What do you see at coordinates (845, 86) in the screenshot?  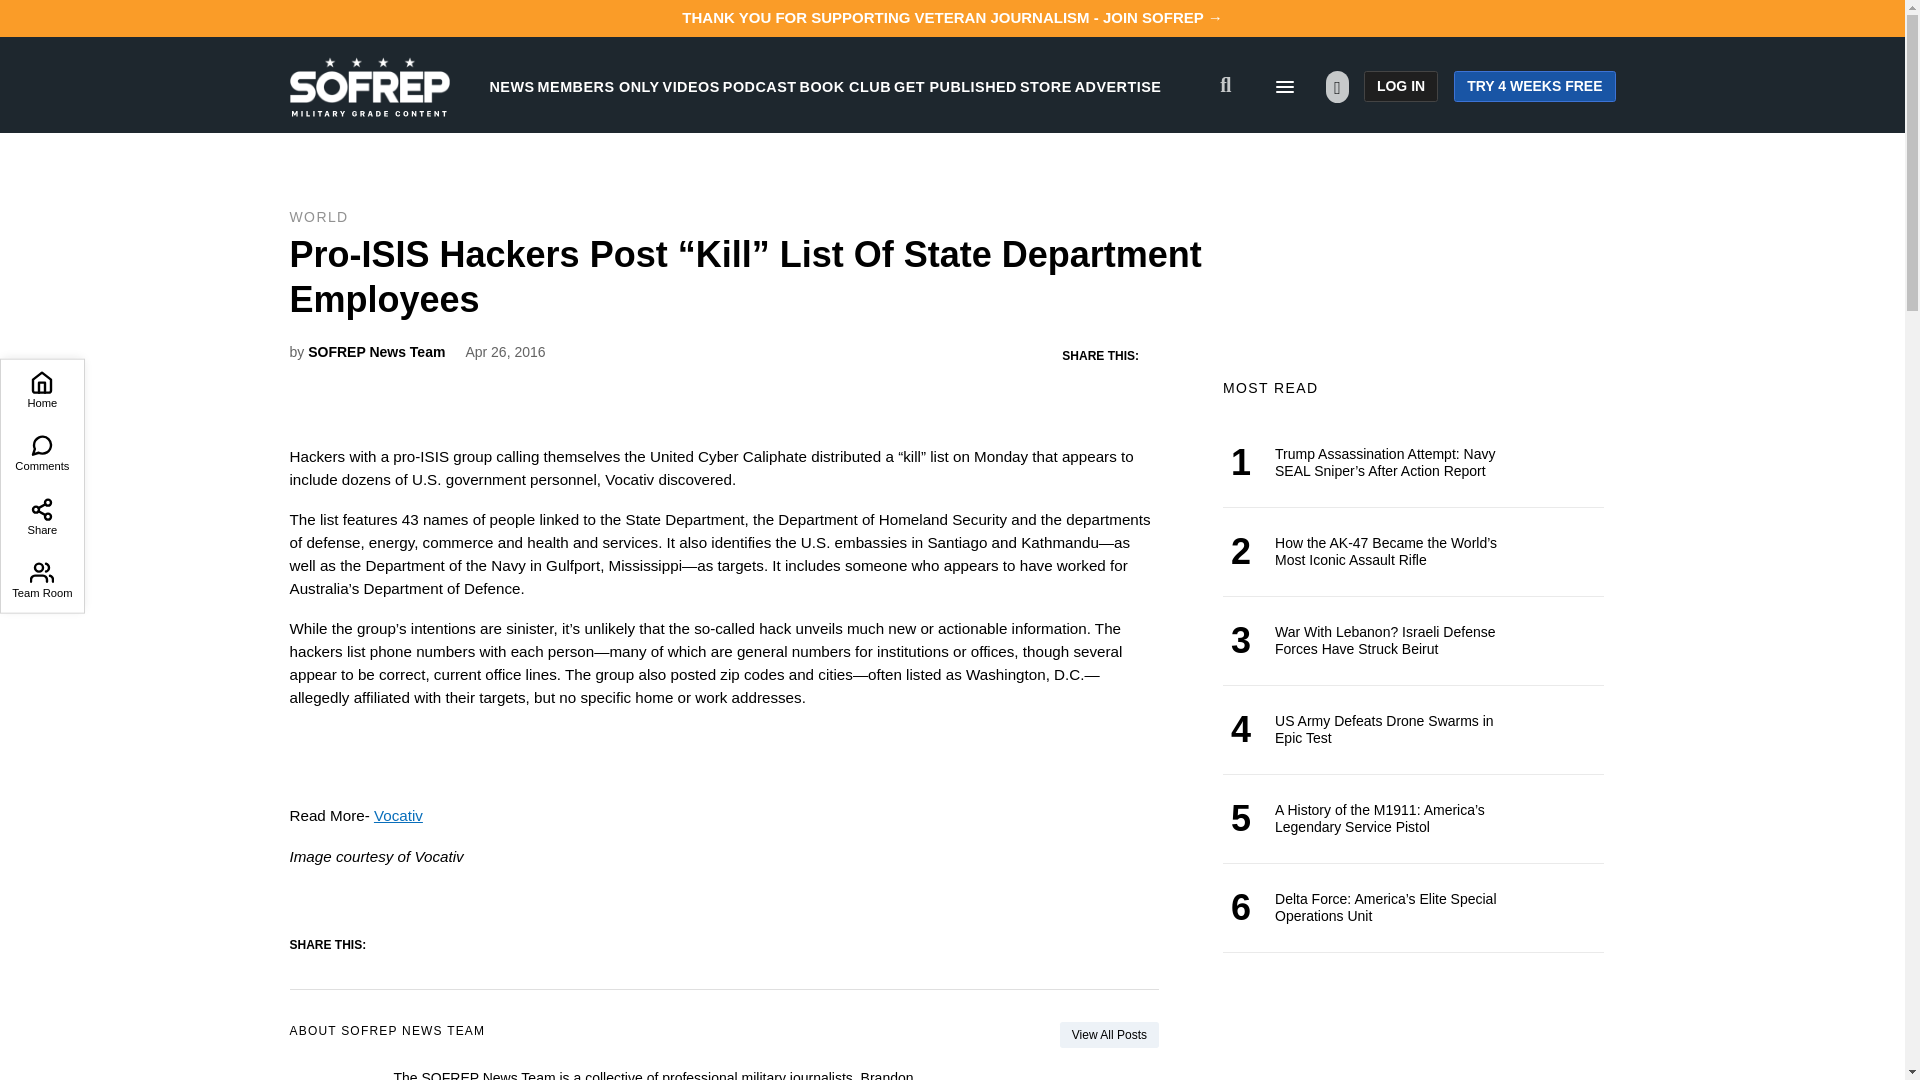 I see `BOOK CLUB` at bounding box center [845, 86].